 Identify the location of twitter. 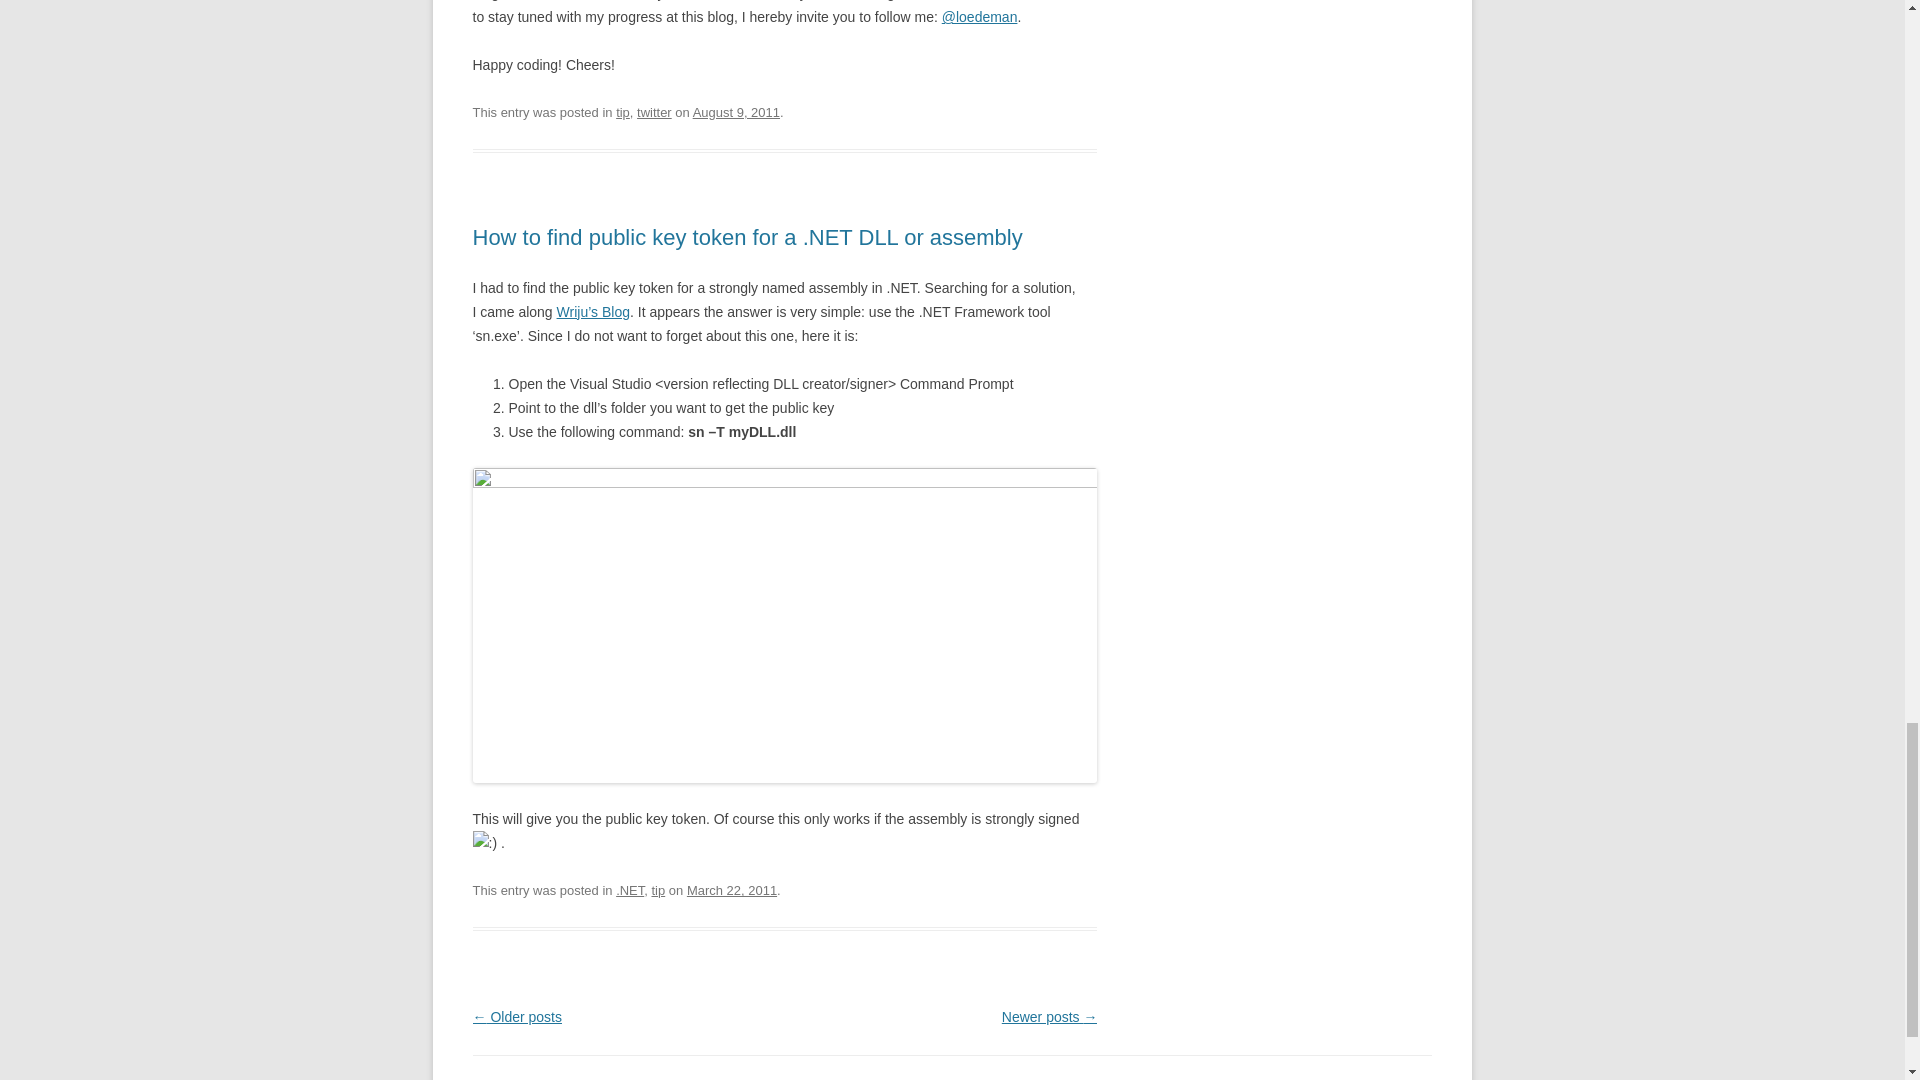
(654, 112).